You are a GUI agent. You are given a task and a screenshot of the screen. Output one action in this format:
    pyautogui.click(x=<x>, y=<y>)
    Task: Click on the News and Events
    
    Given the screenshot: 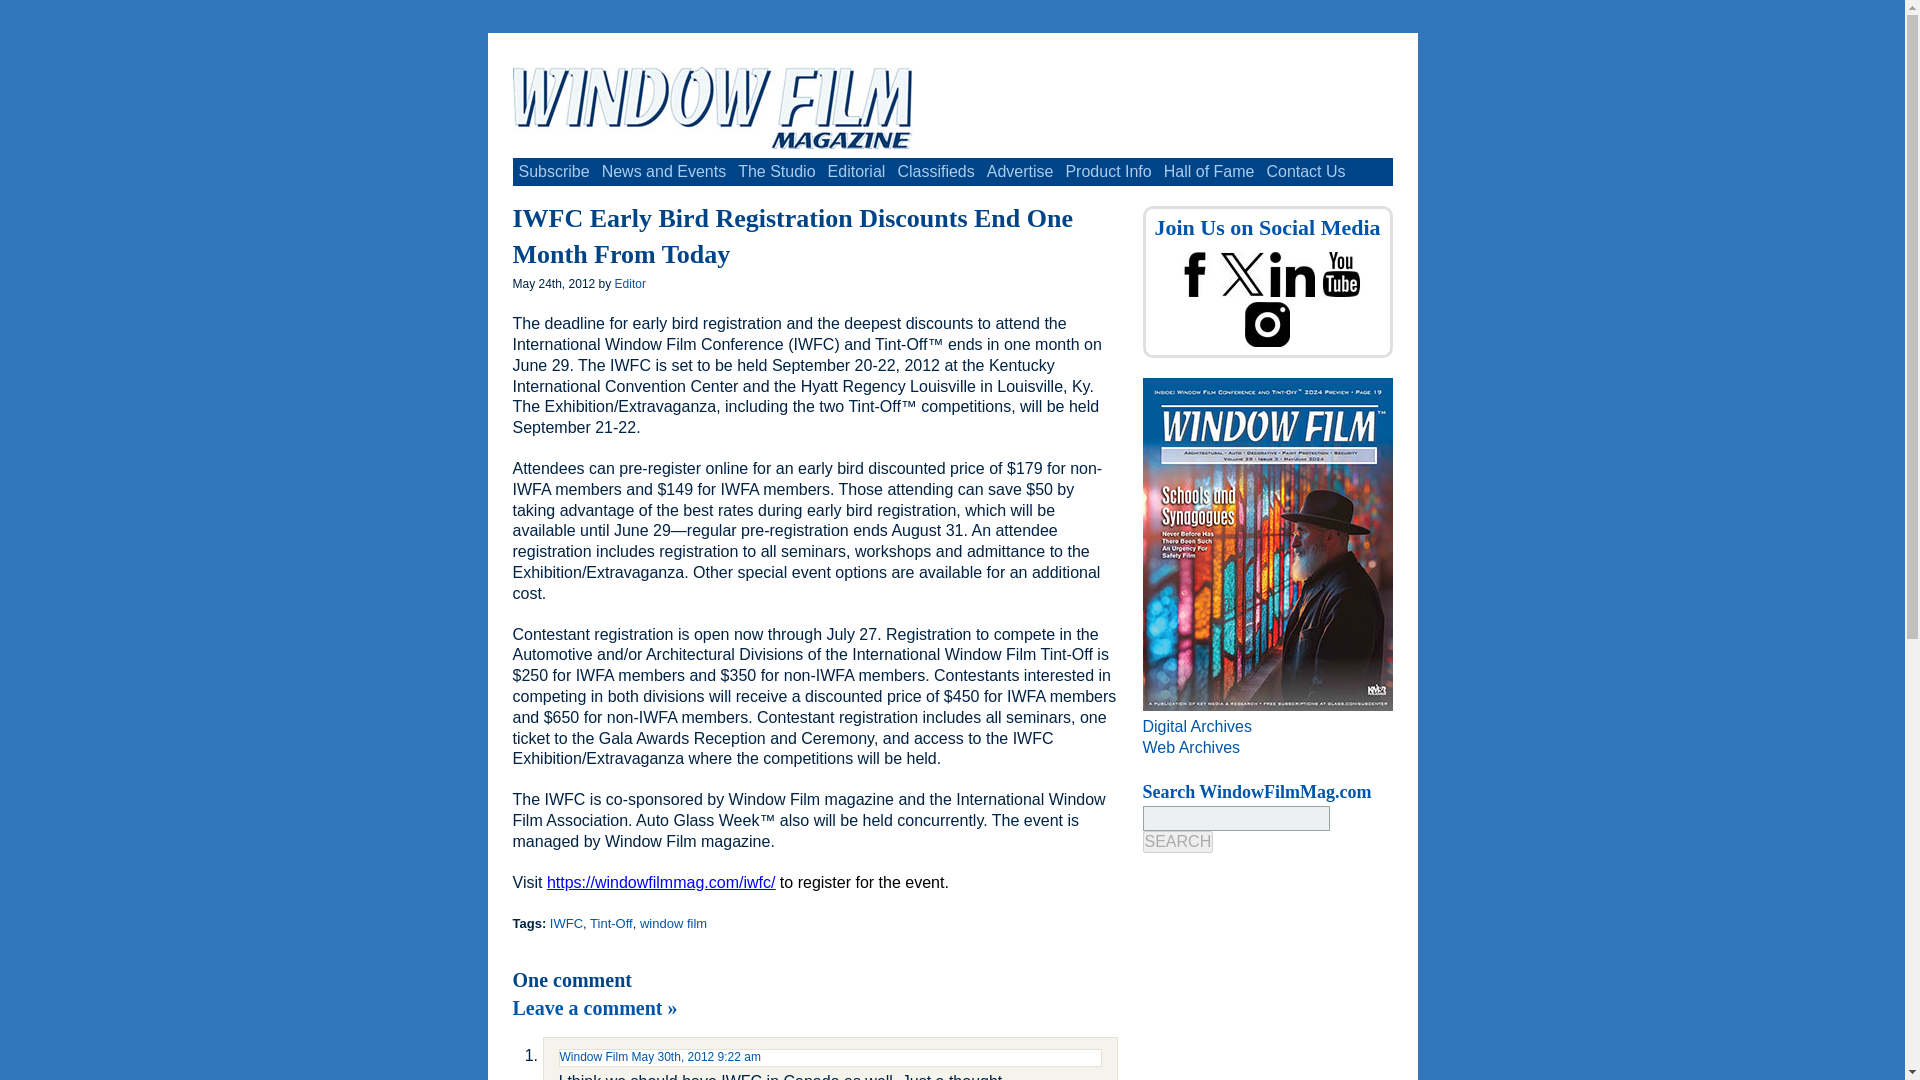 What is the action you would take?
    pyautogui.click(x=664, y=171)
    